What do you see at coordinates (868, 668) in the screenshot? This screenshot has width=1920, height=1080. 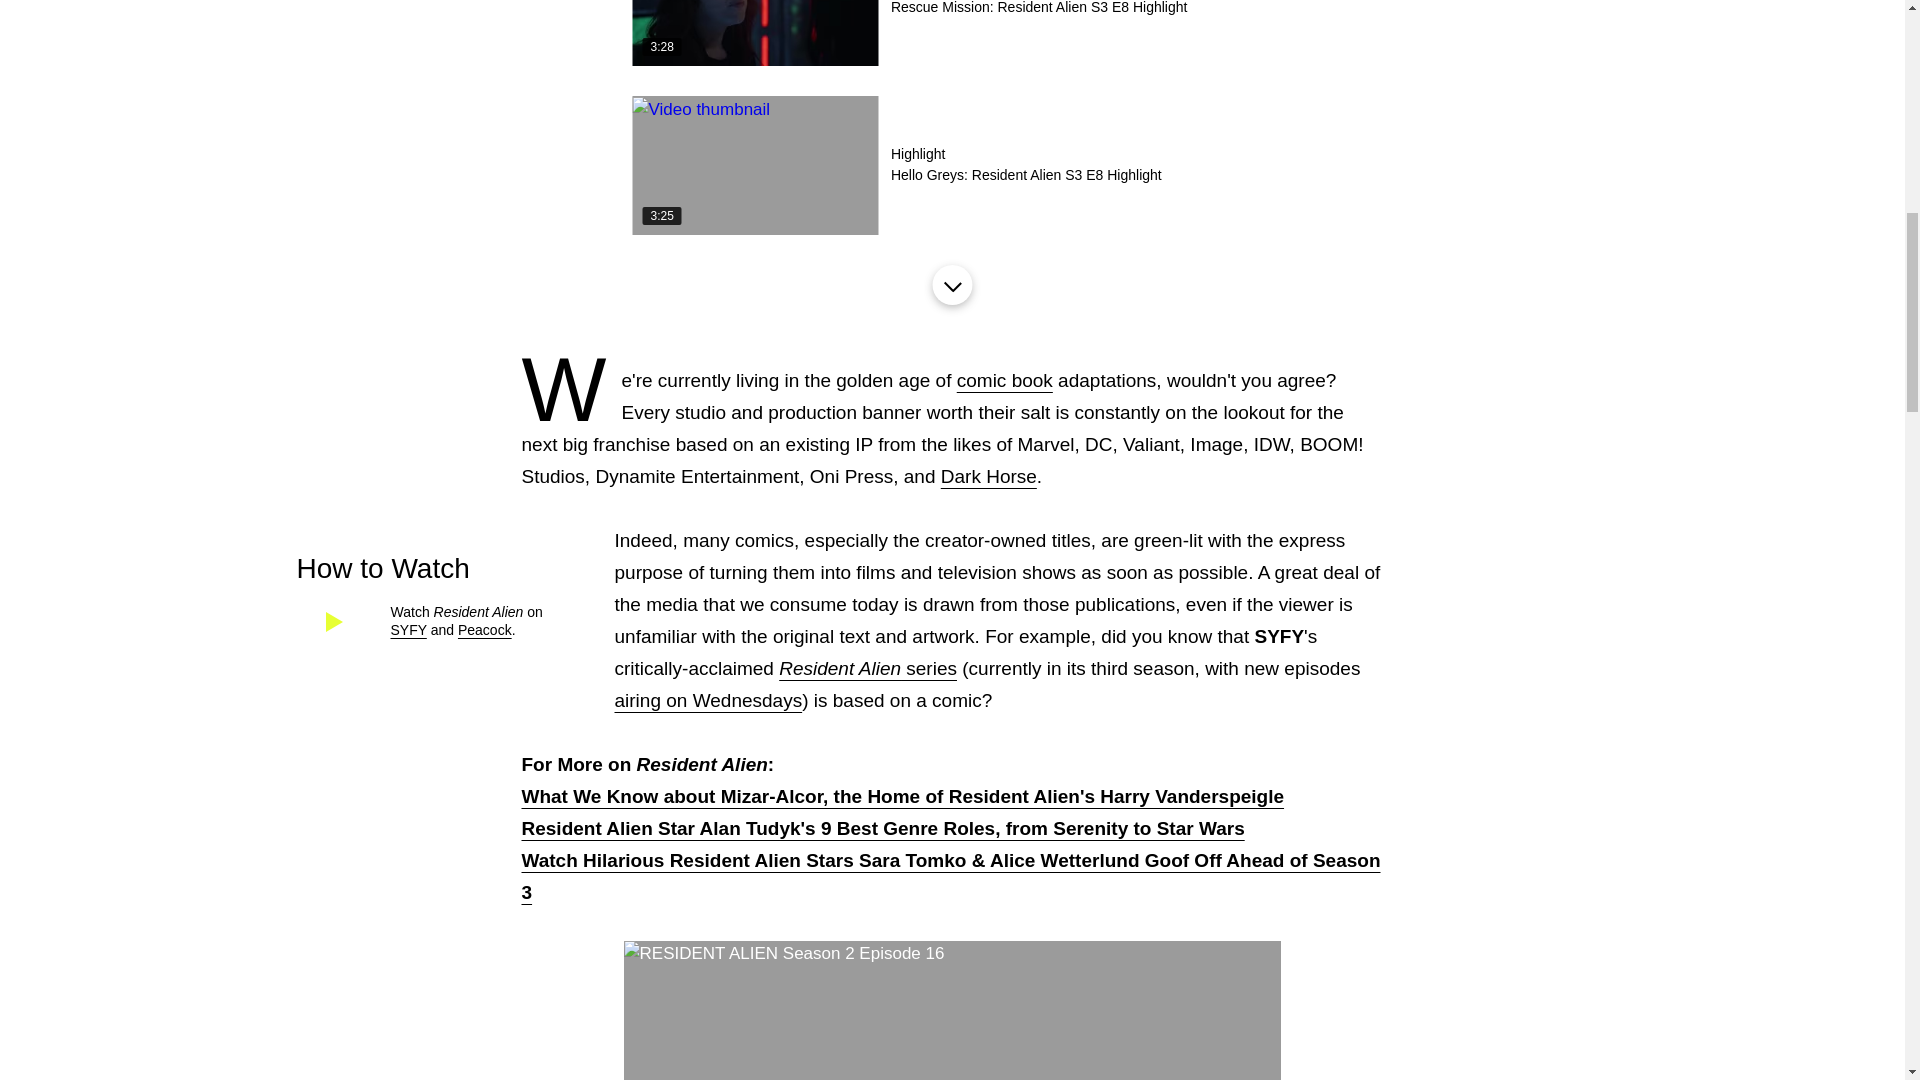 I see `Resident Alien series` at bounding box center [868, 668].